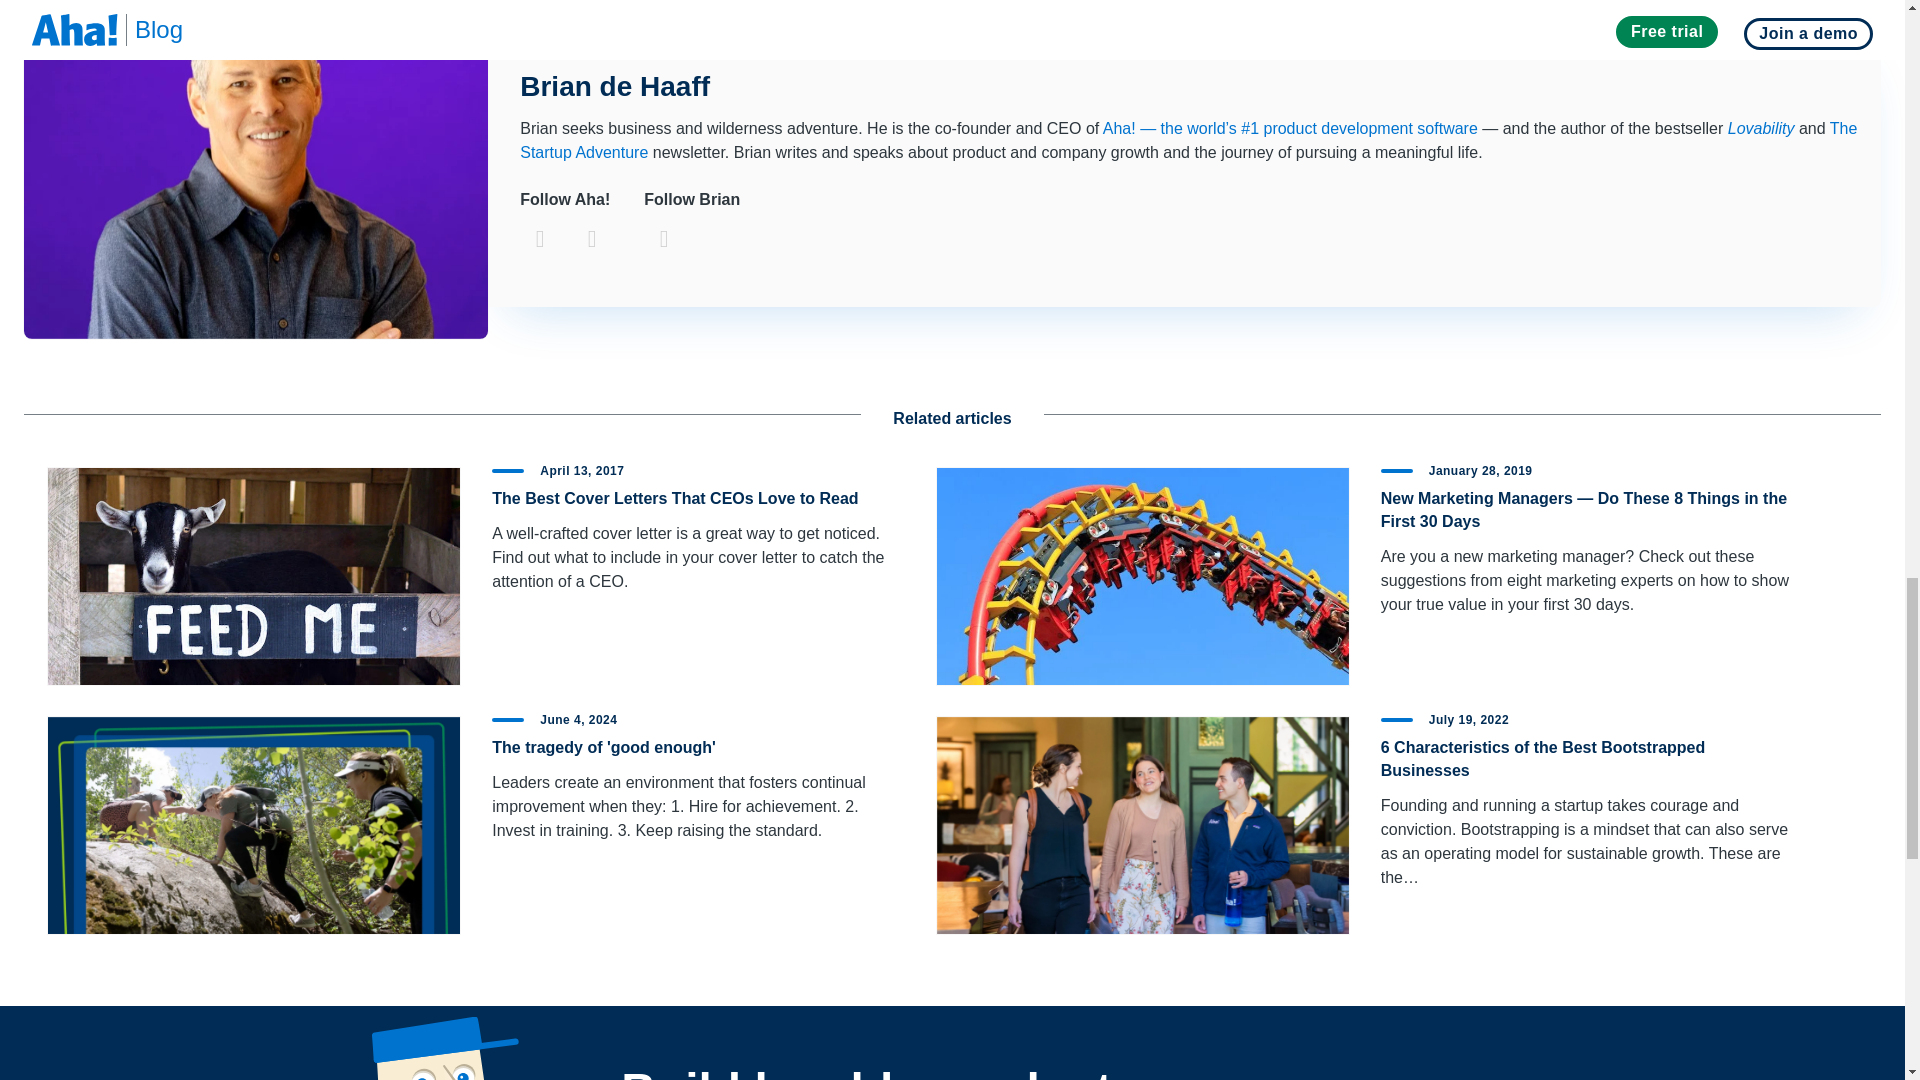 The width and height of the screenshot is (1920, 1080). What do you see at coordinates (1762, 128) in the screenshot?
I see `Lovability` at bounding box center [1762, 128].